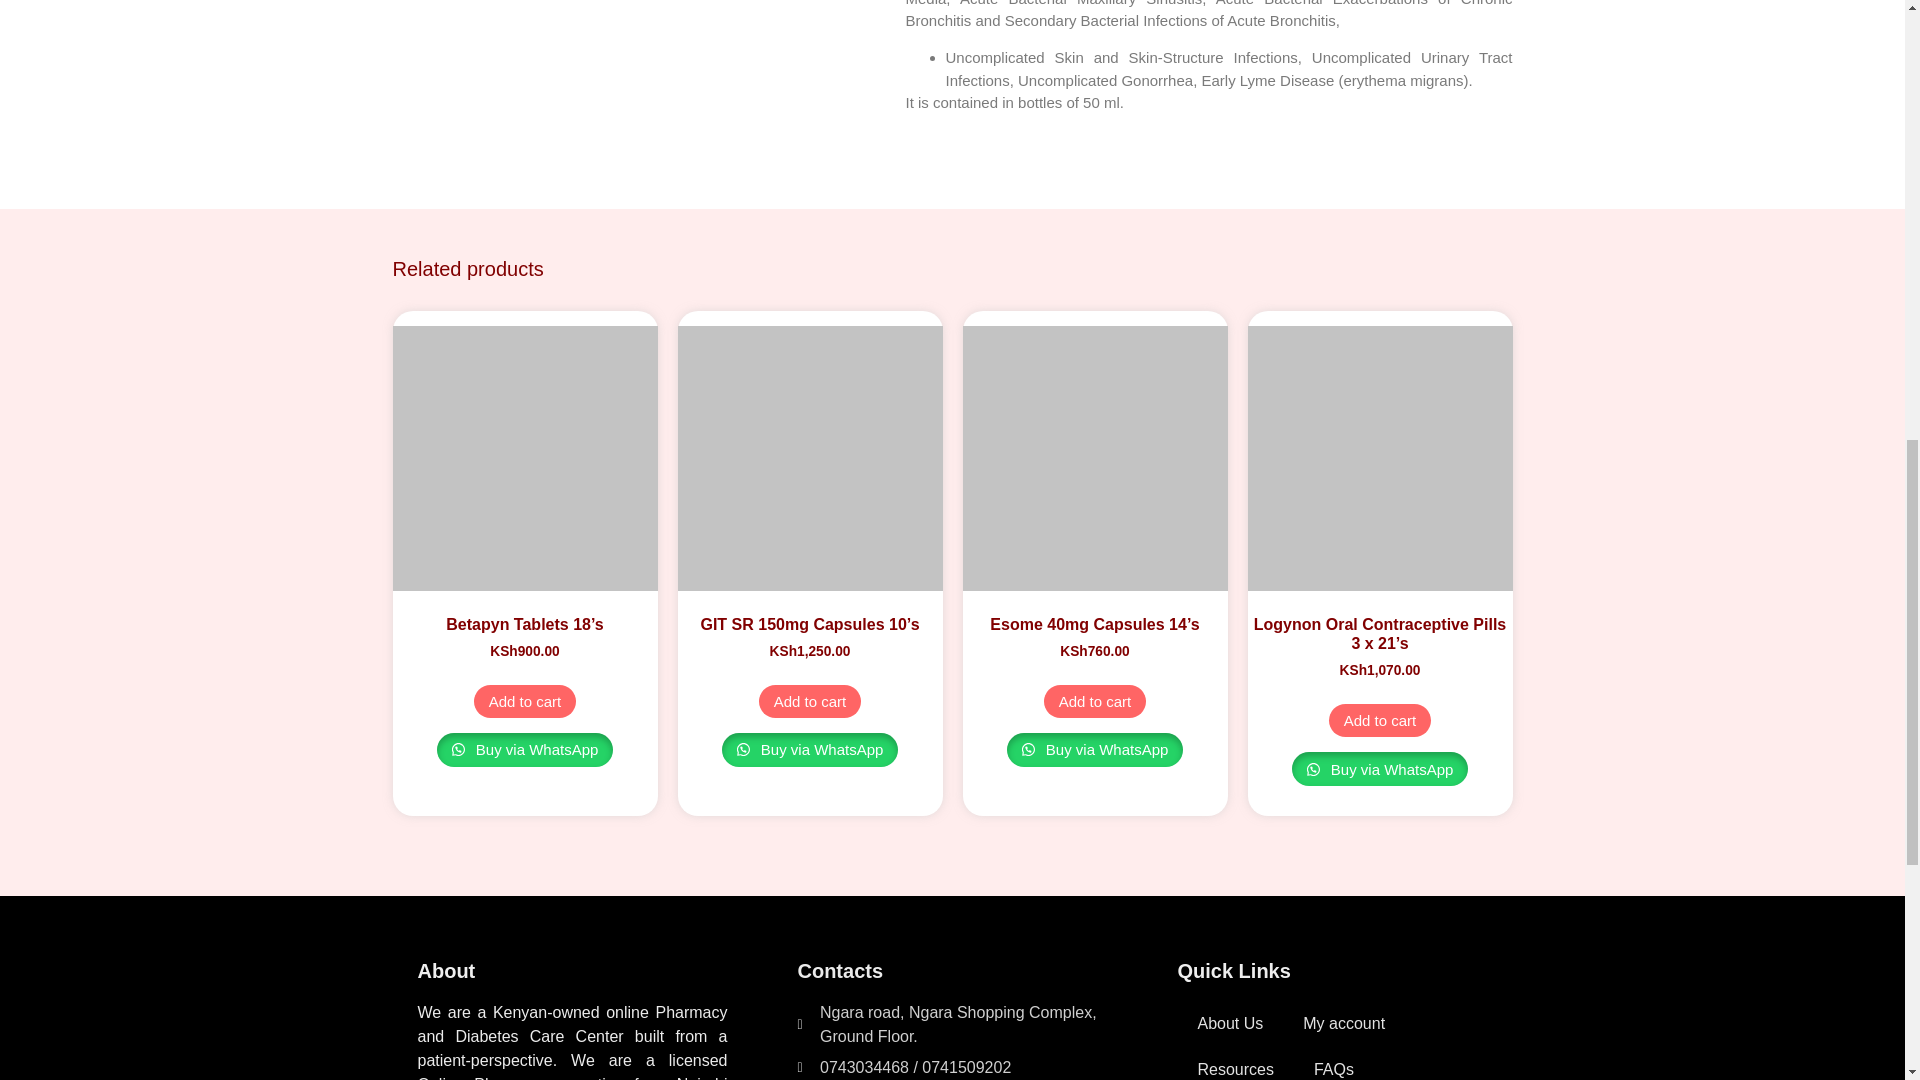 The height and width of the screenshot is (1080, 1920). I want to click on Complete order on WhatsApp to buy Esome 40mg Capsules 14's, so click(1095, 750).